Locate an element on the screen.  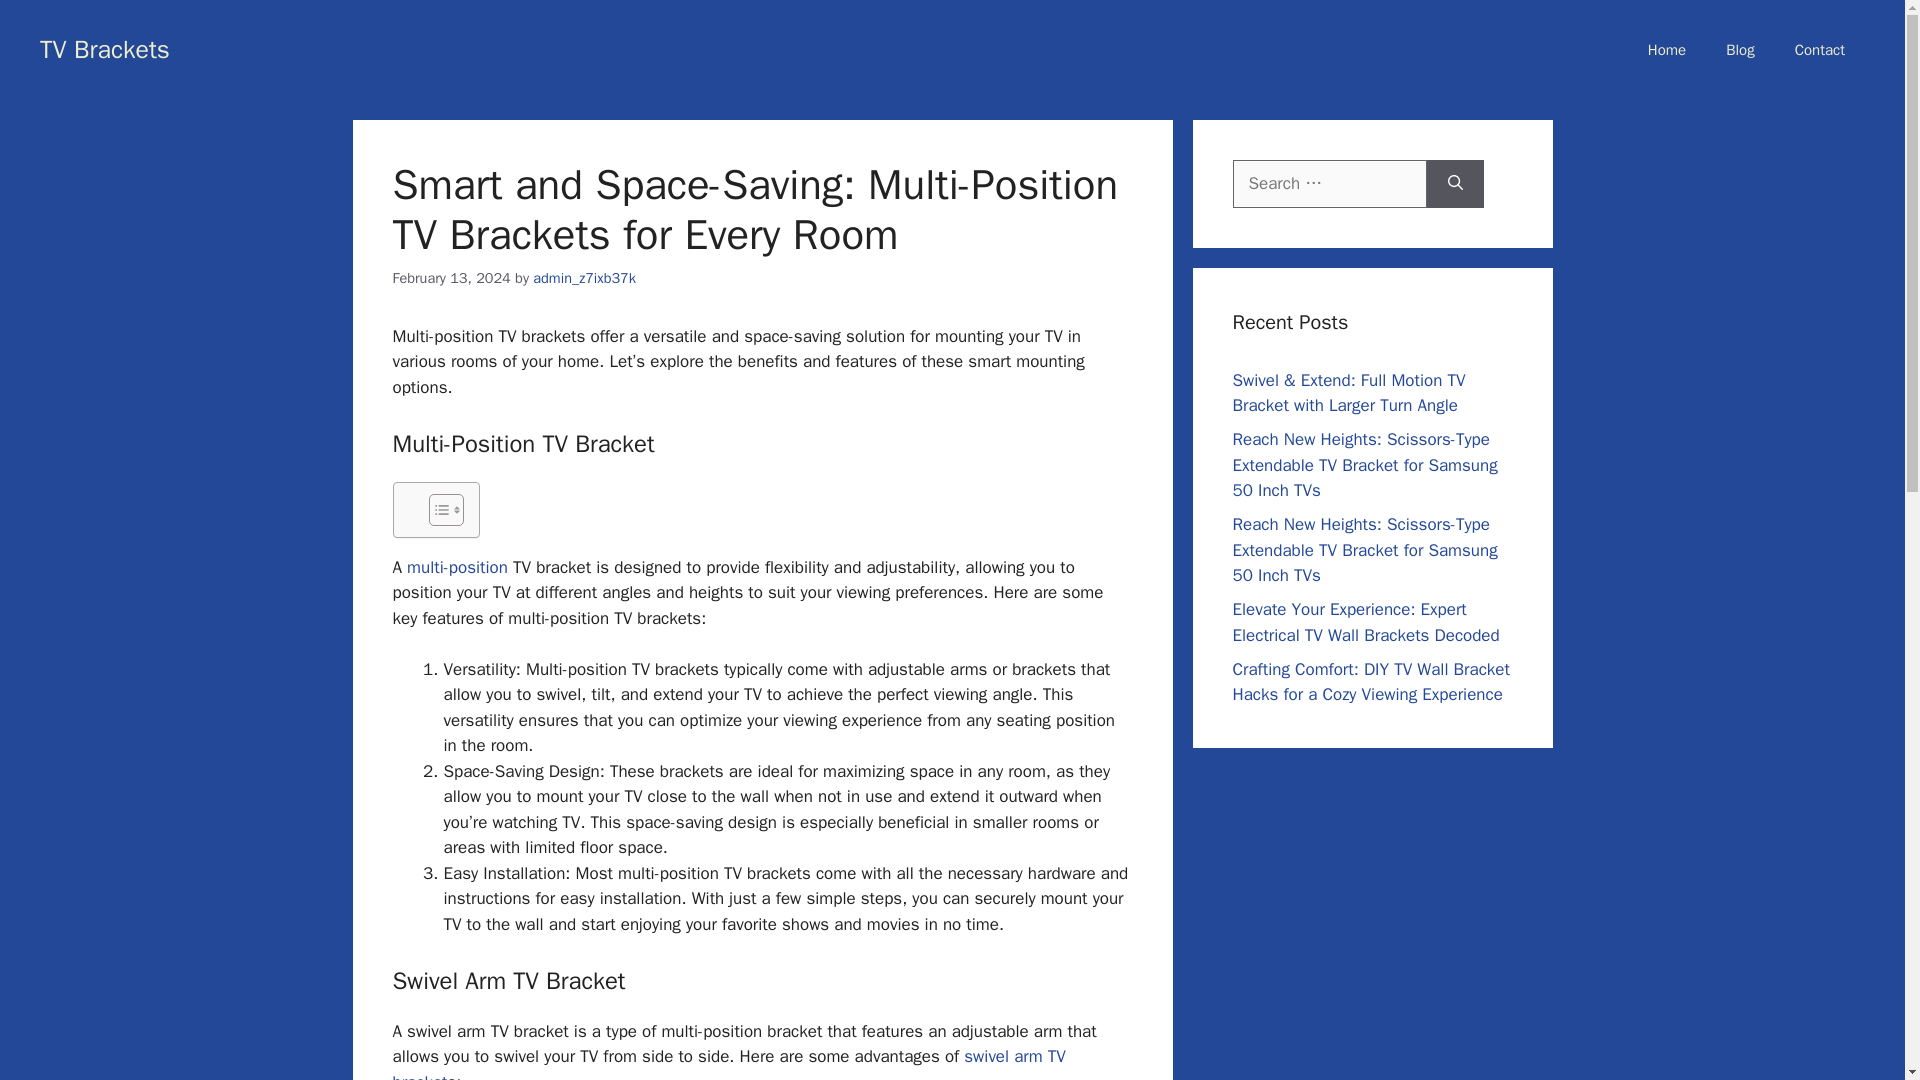
Search for: is located at coordinates (1329, 184).